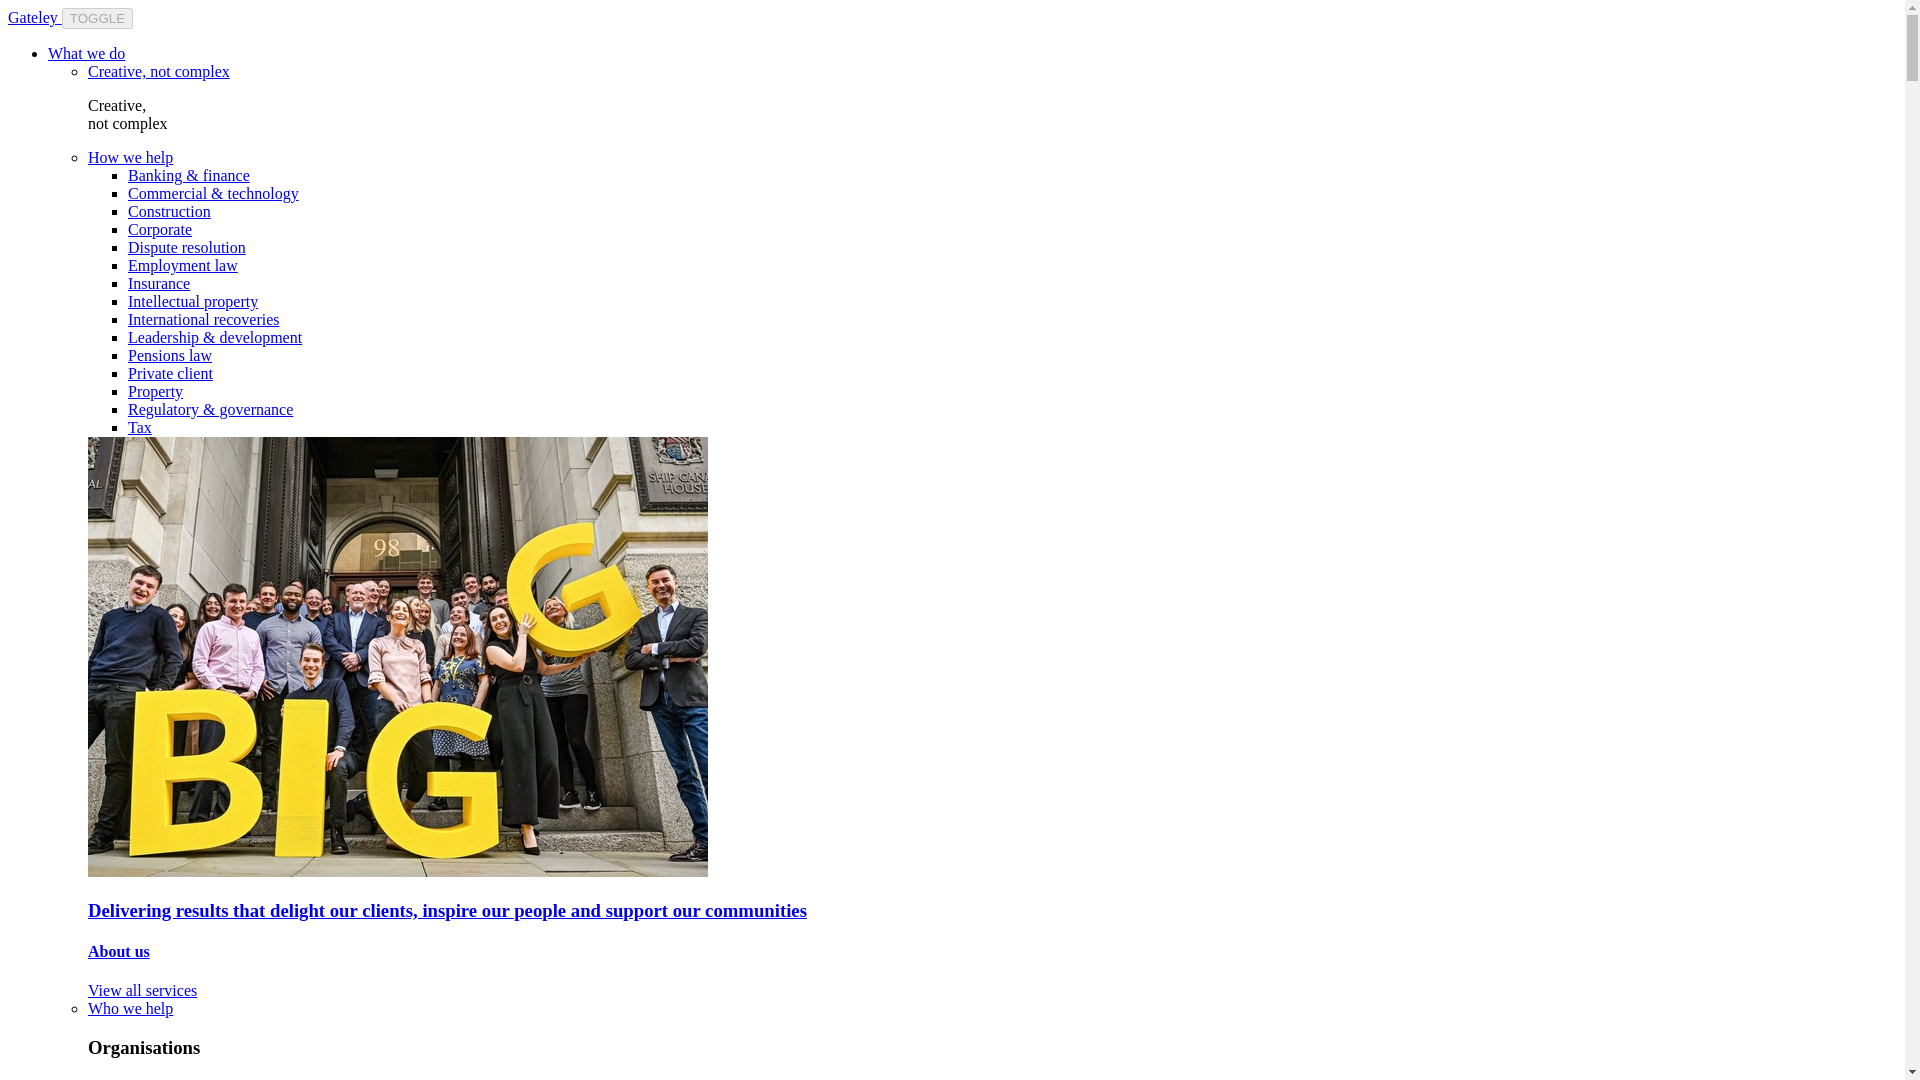  What do you see at coordinates (170, 374) in the screenshot?
I see `Private client` at bounding box center [170, 374].